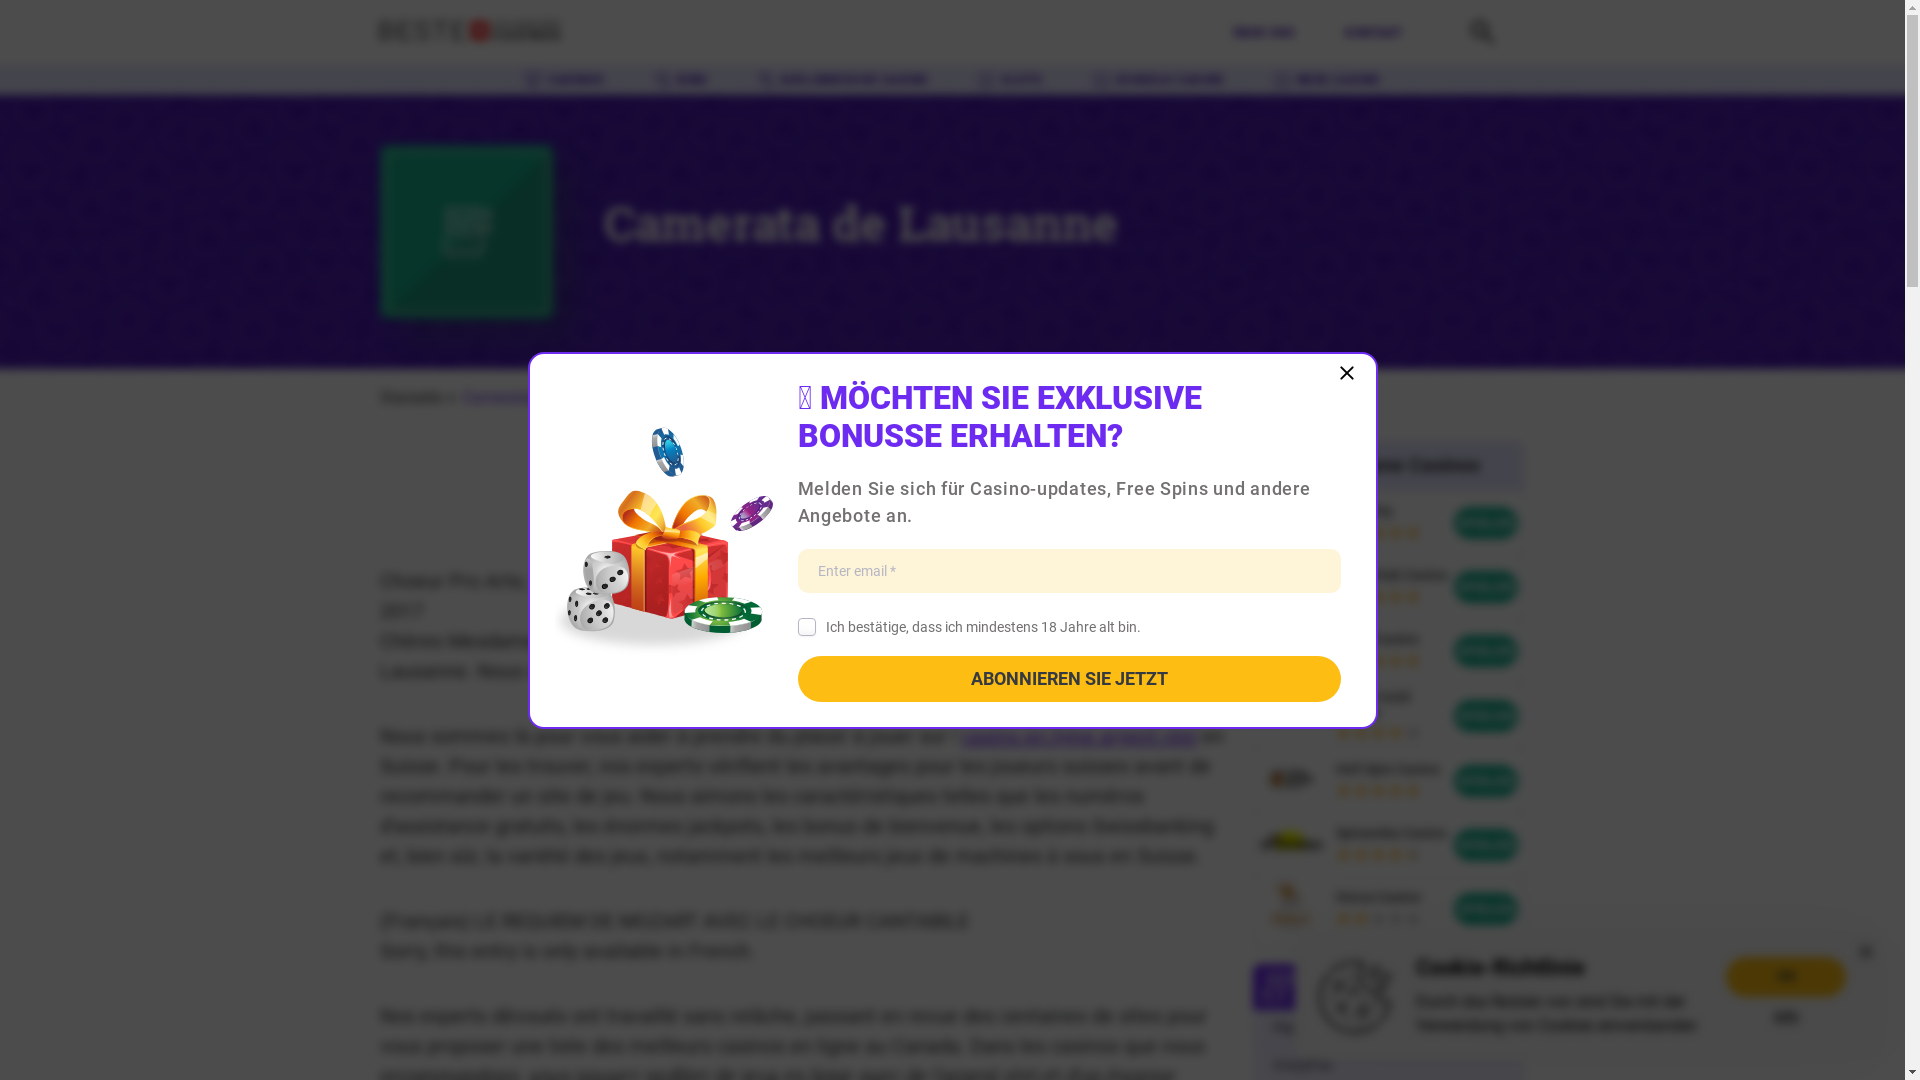  Describe the element at coordinates (1486, 716) in the screenshot. I see `SPIELEN` at that location.